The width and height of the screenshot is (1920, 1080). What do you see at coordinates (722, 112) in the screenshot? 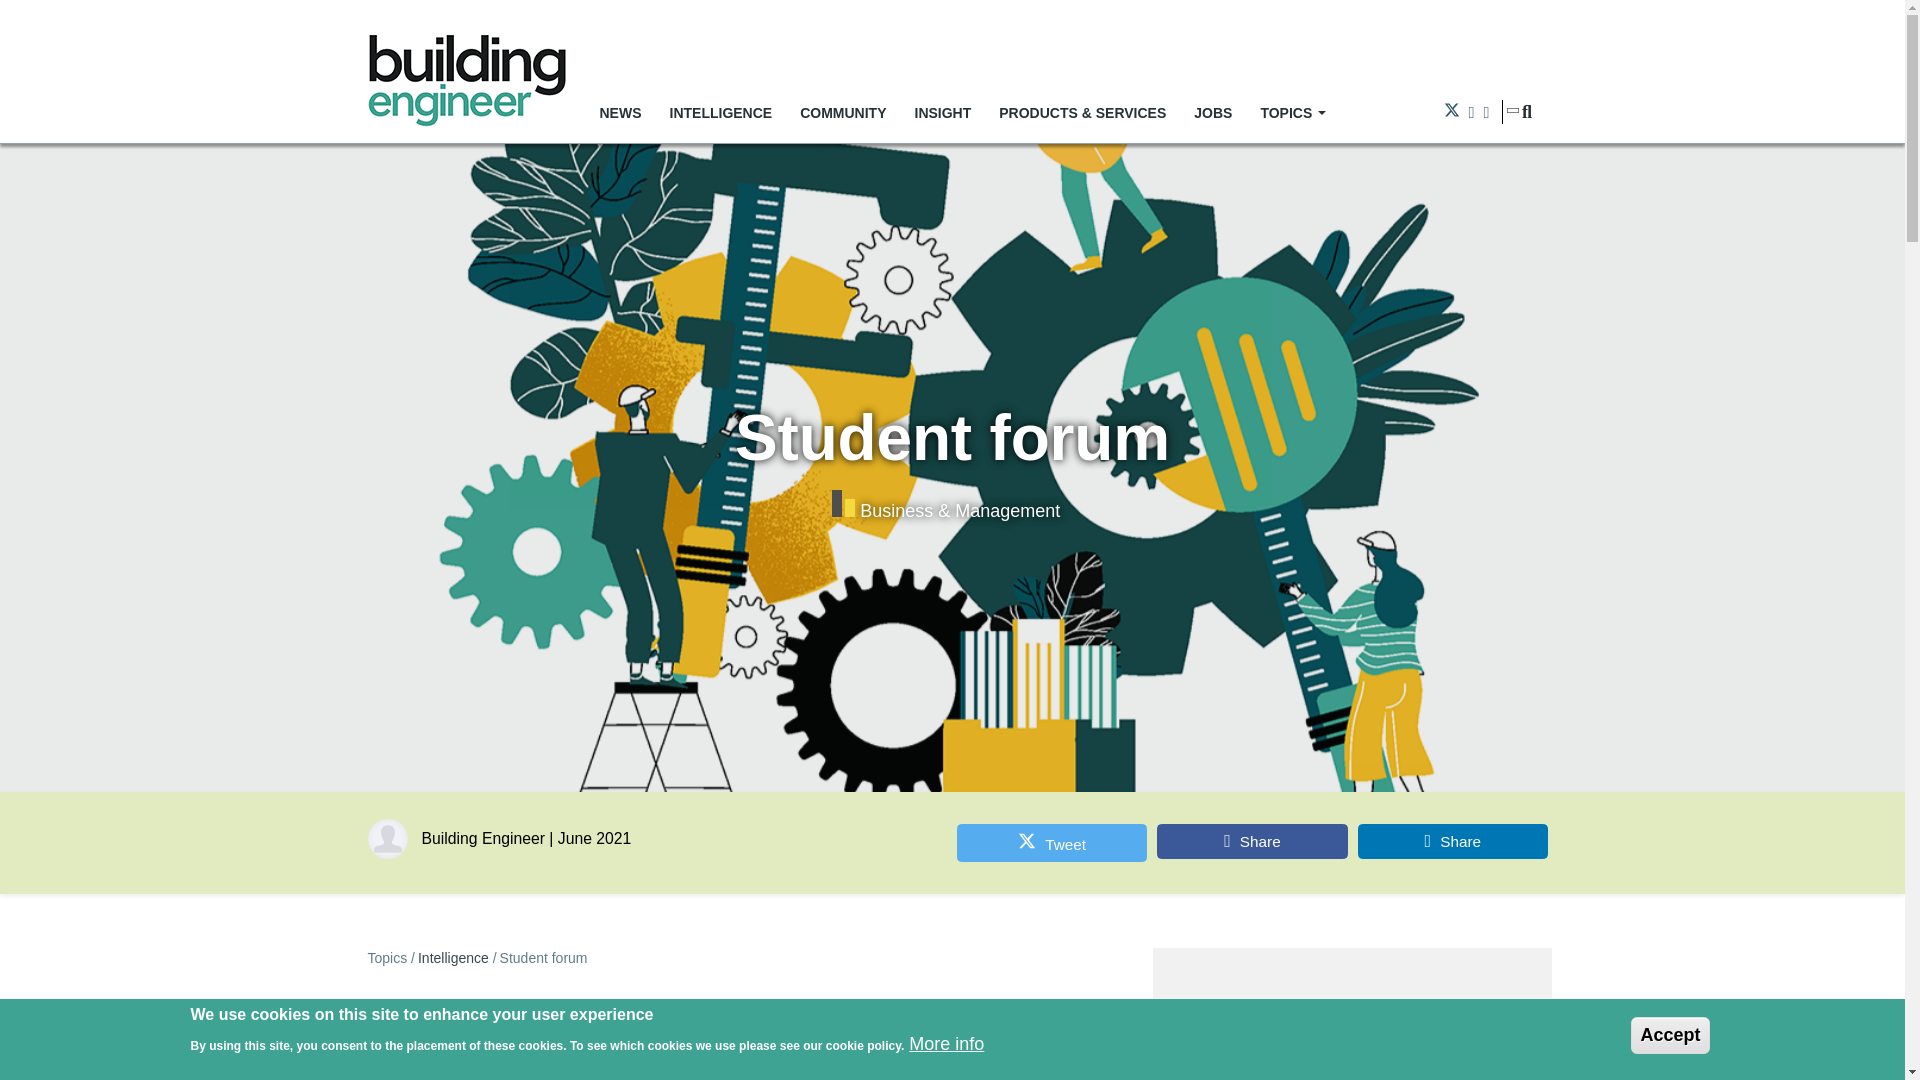
I see `INTELLIGENCE` at bounding box center [722, 112].